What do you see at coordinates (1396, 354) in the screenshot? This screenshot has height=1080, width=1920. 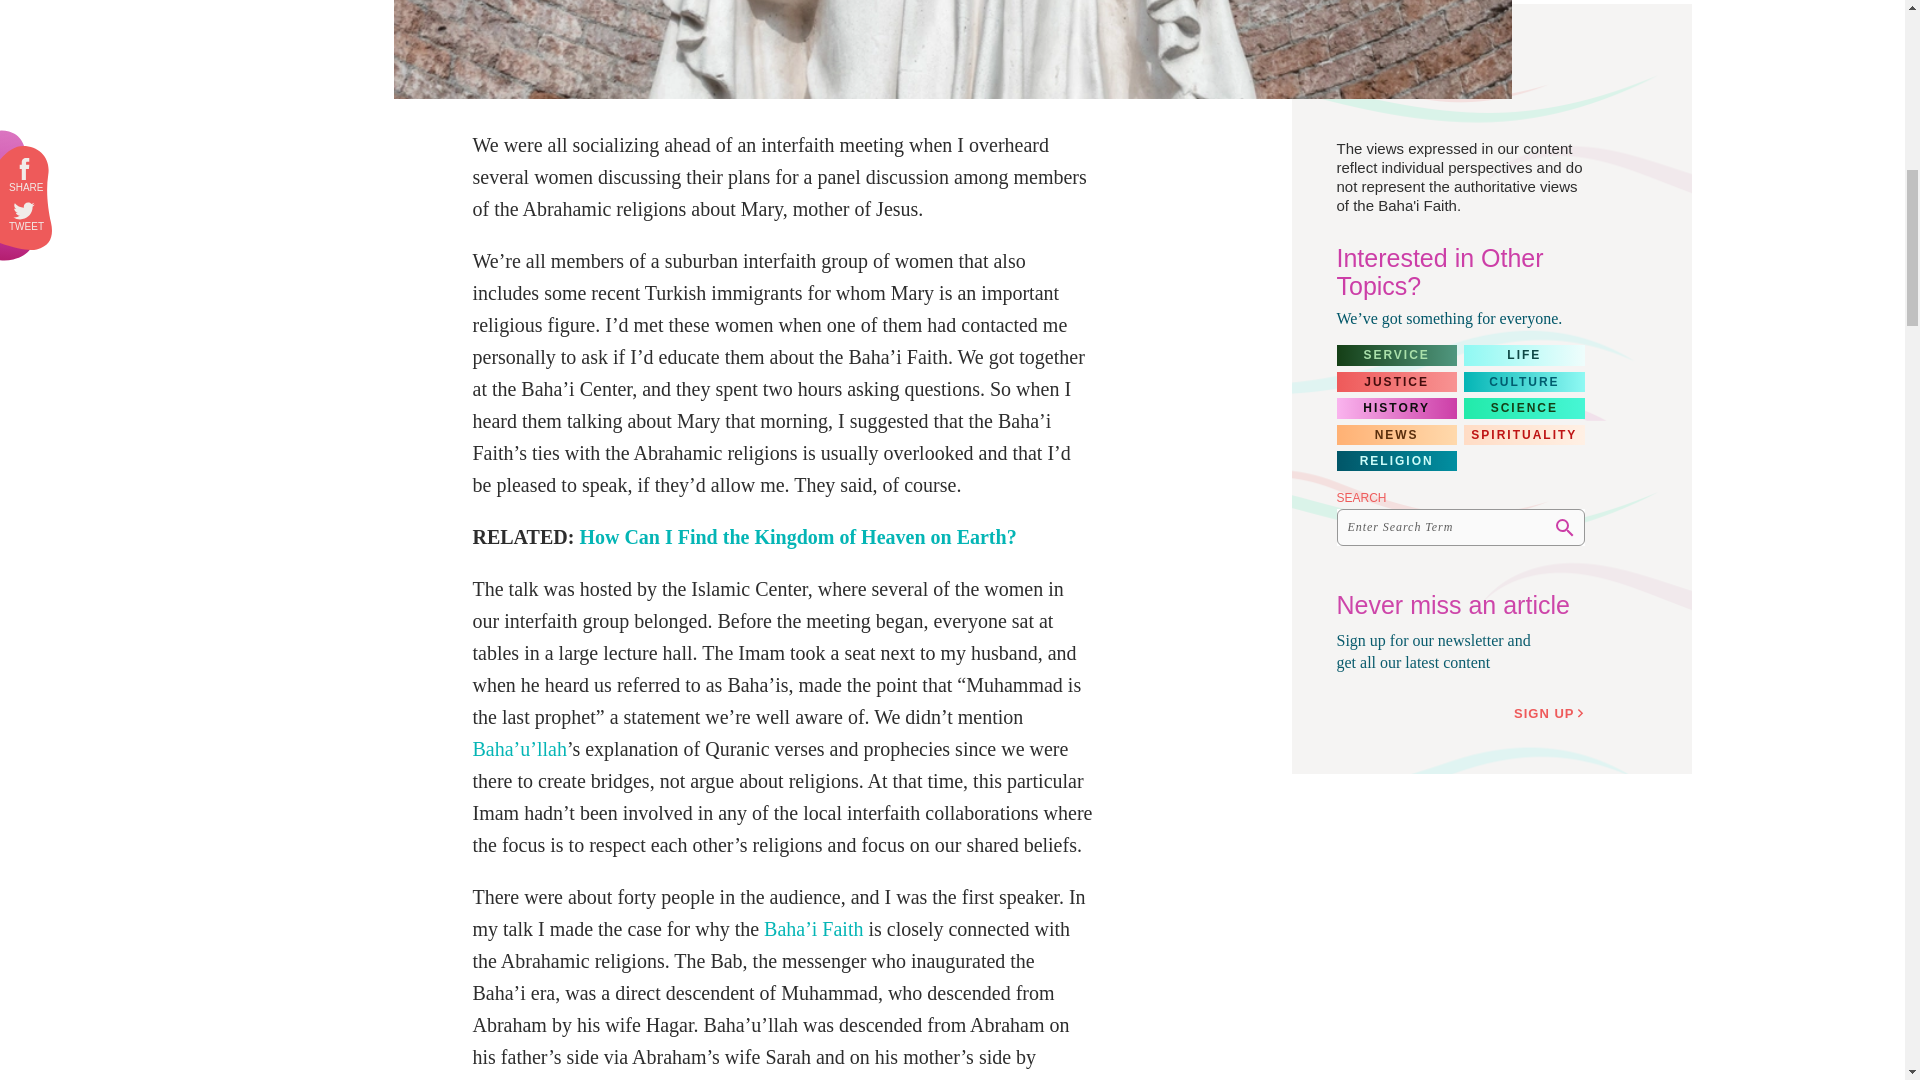 I see `SERVICE` at bounding box center [1396, 354].